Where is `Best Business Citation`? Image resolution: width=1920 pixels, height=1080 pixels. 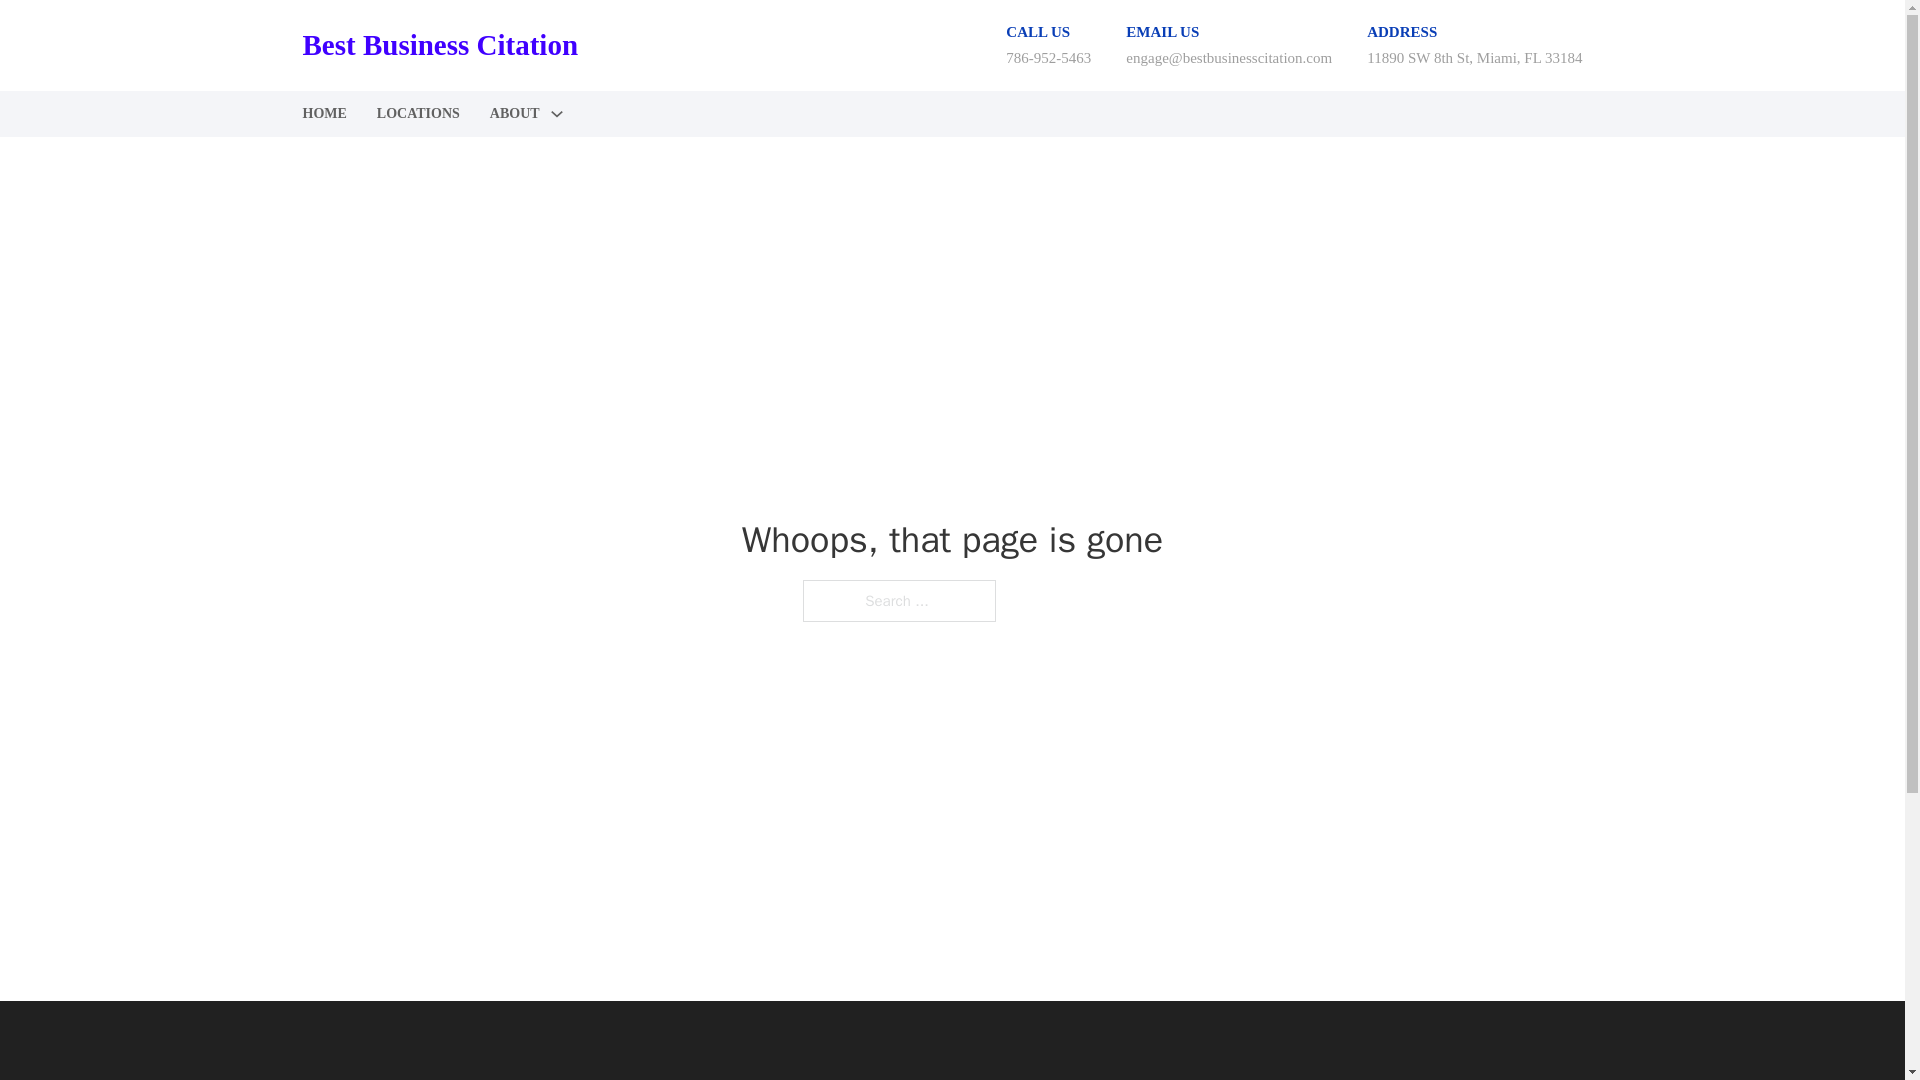
Best Business Citation is located at coordinates (439, 45).